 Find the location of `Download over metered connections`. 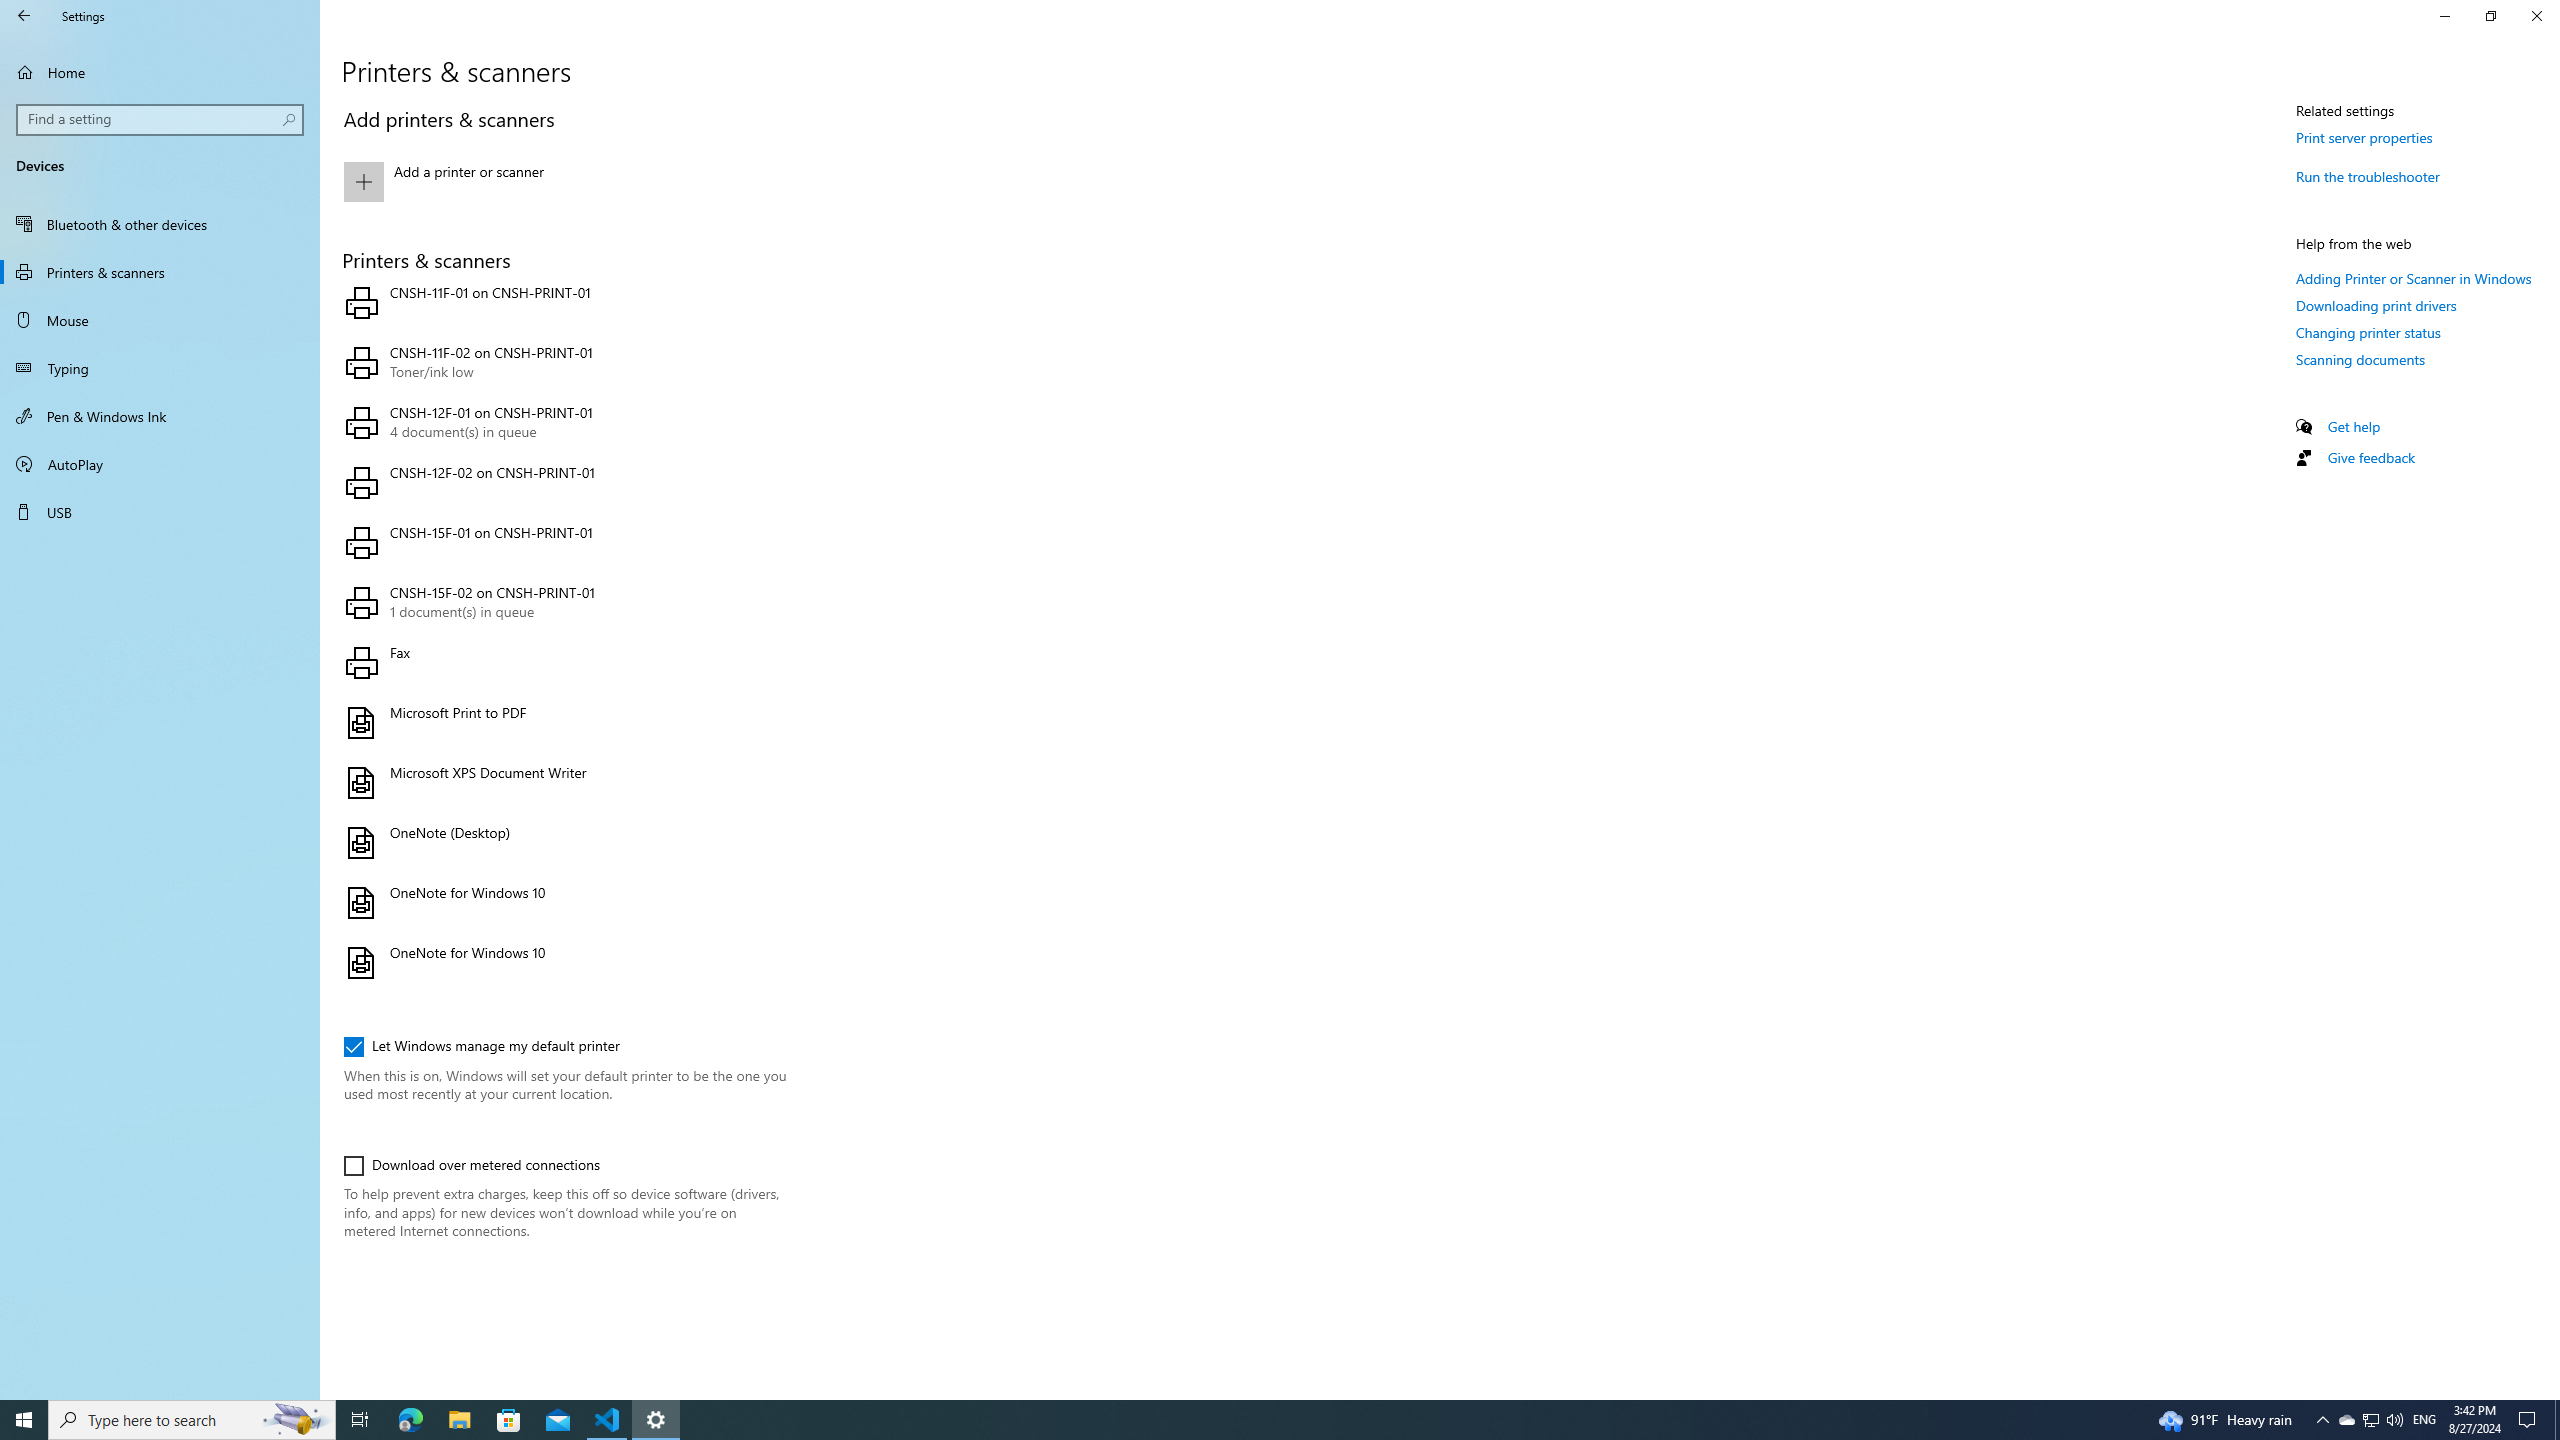

Download over metered connections is located at coordinates (472, 1166).